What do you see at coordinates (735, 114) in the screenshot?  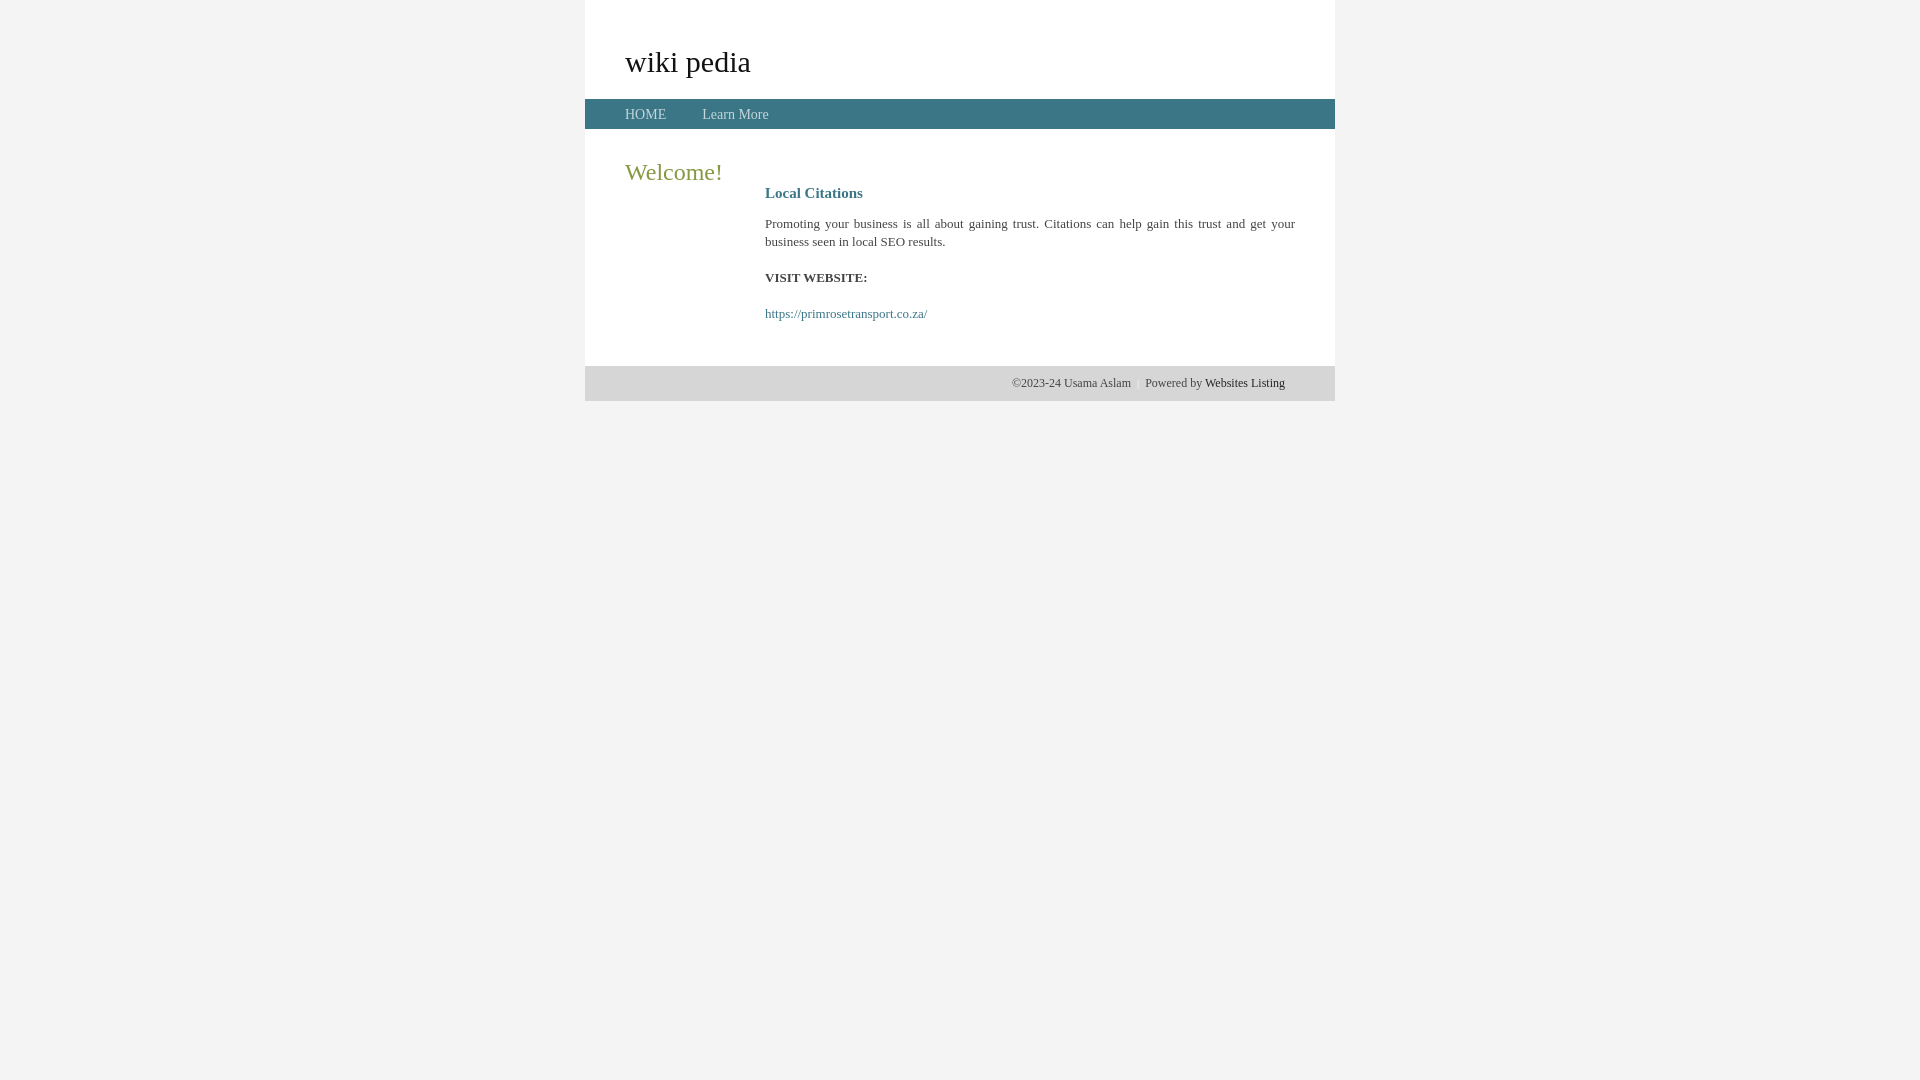 I see `Learn More` at bounding box center [735, 114].